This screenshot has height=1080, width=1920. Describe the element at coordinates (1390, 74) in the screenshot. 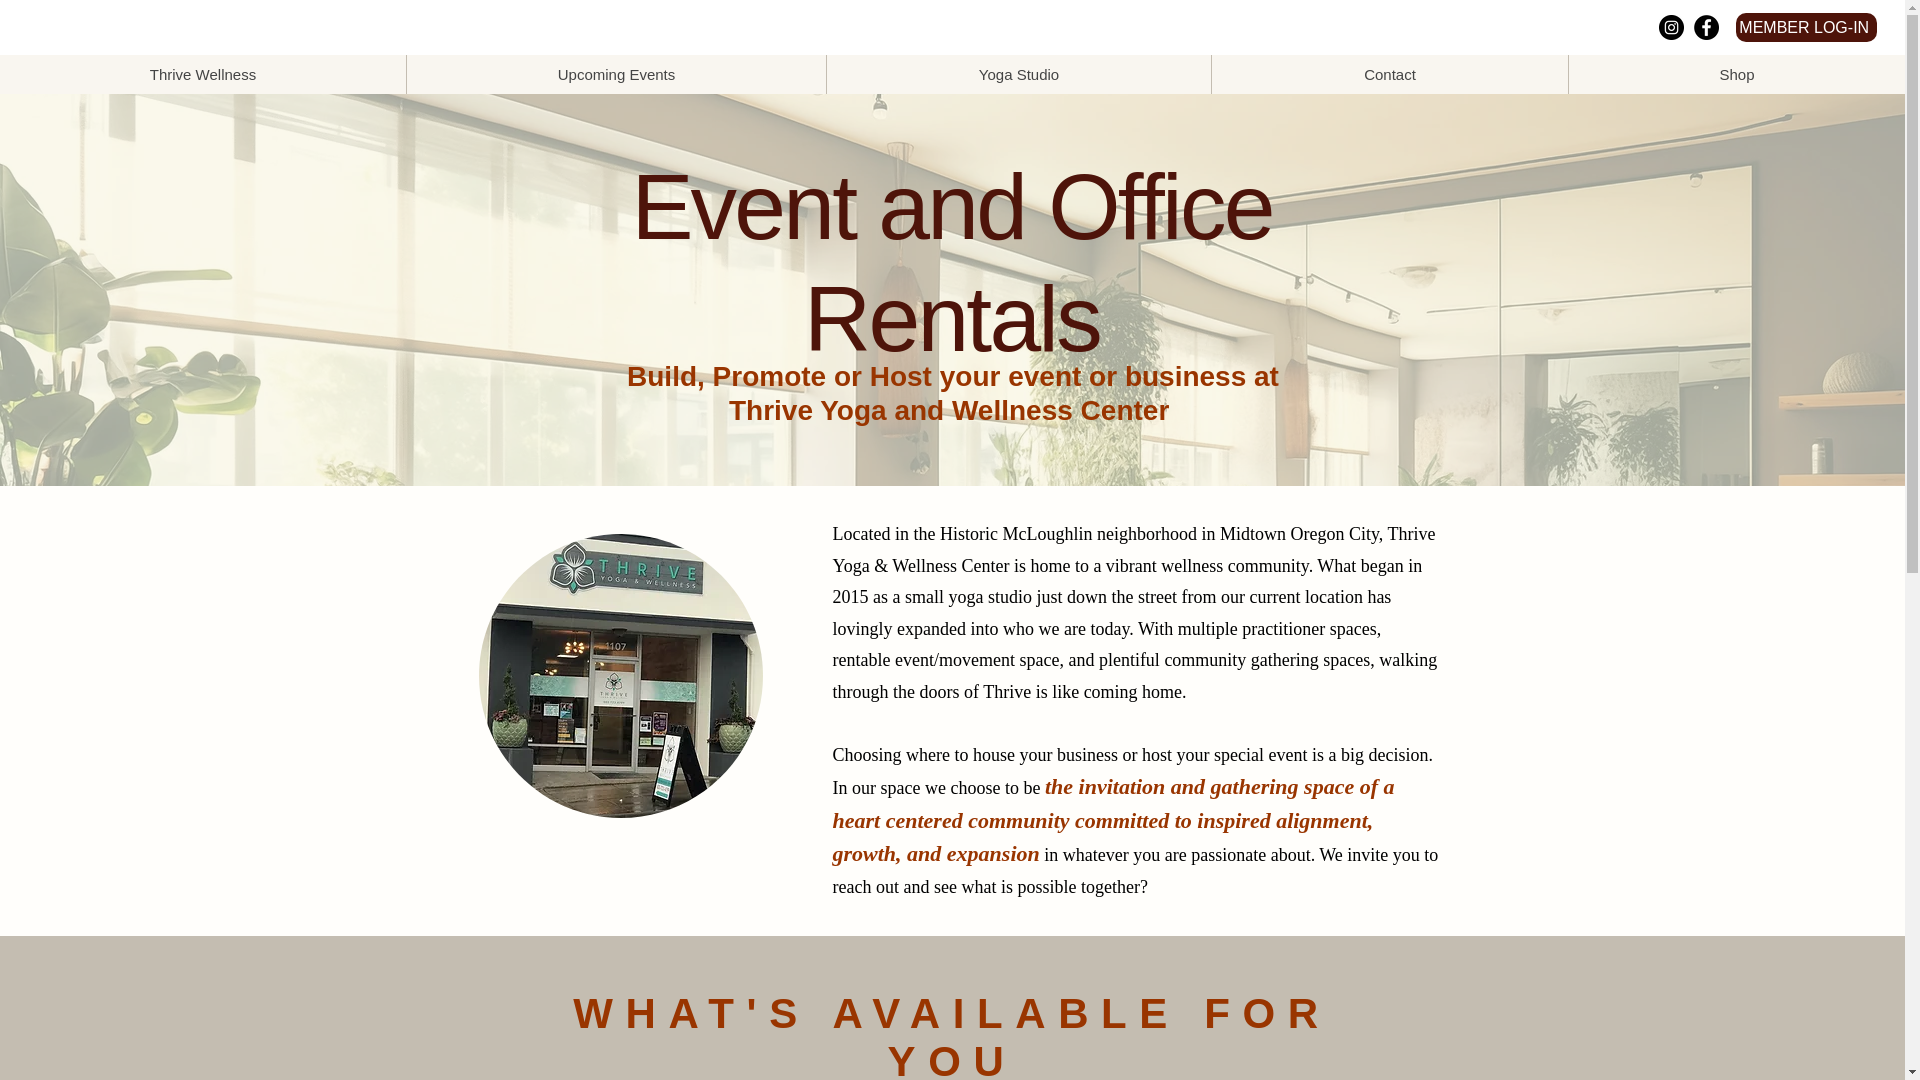

I see `Contact` at that location.